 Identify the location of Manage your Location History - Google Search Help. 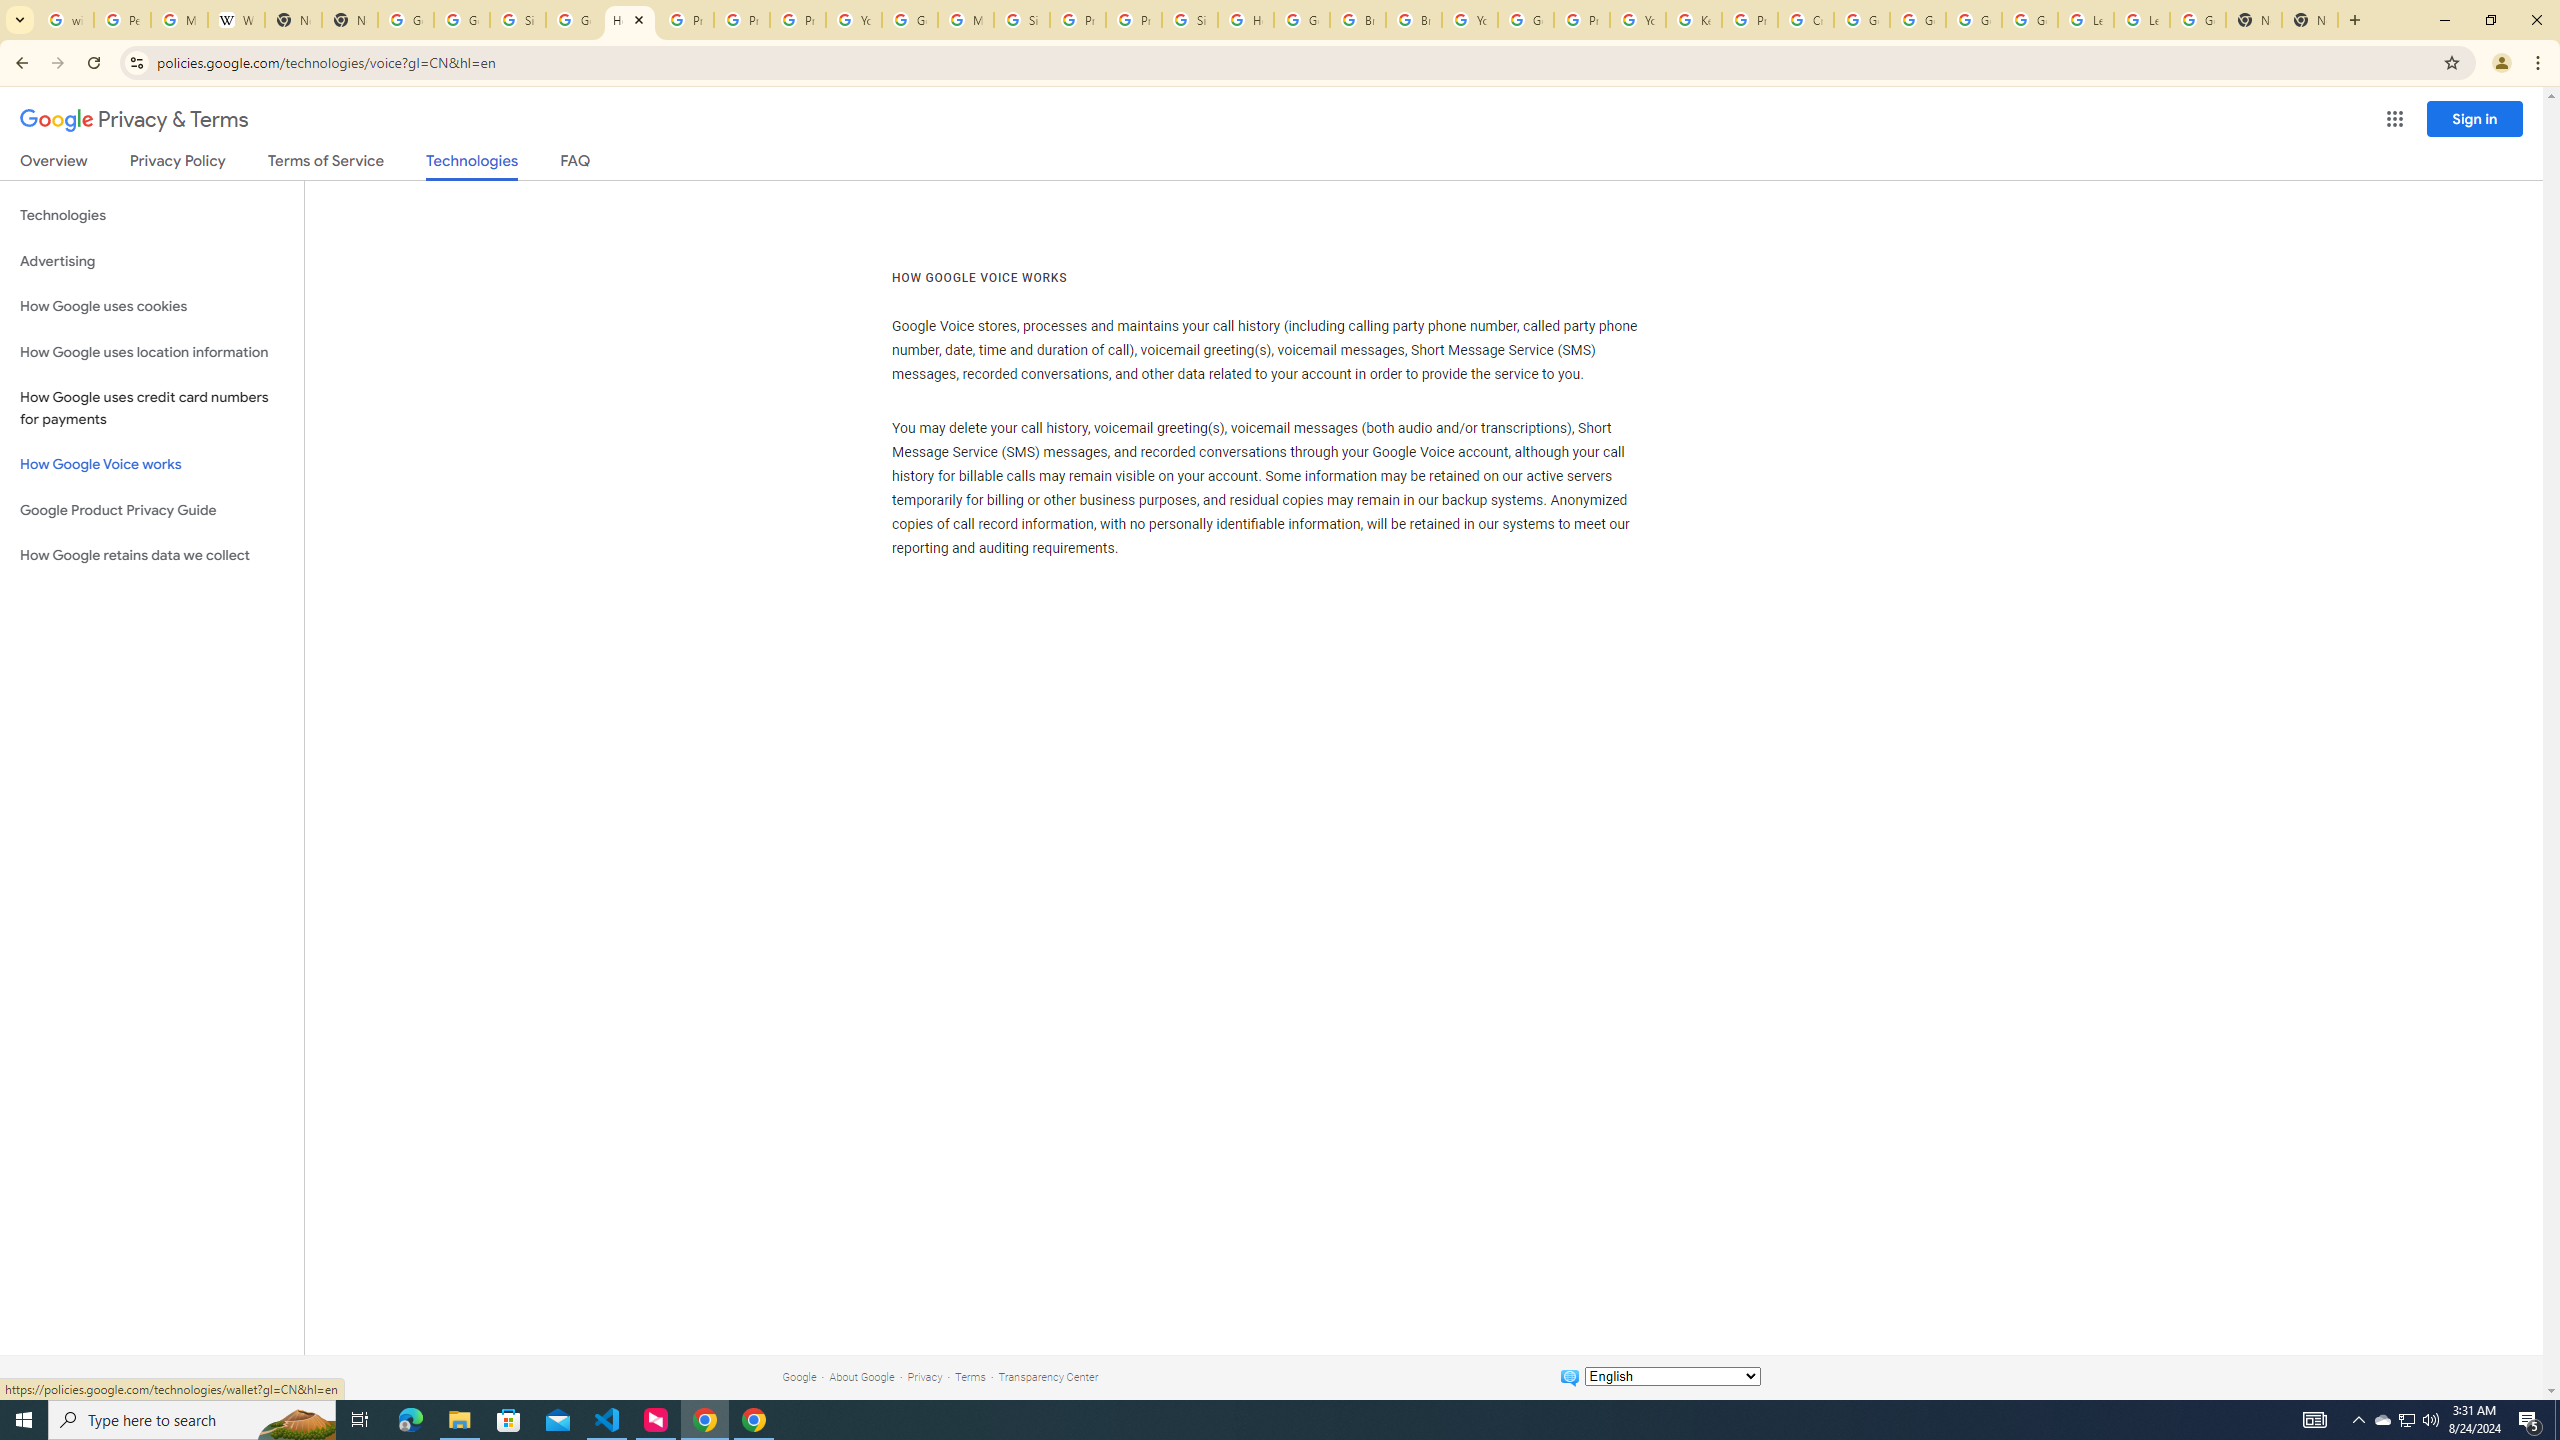
(178, 20).